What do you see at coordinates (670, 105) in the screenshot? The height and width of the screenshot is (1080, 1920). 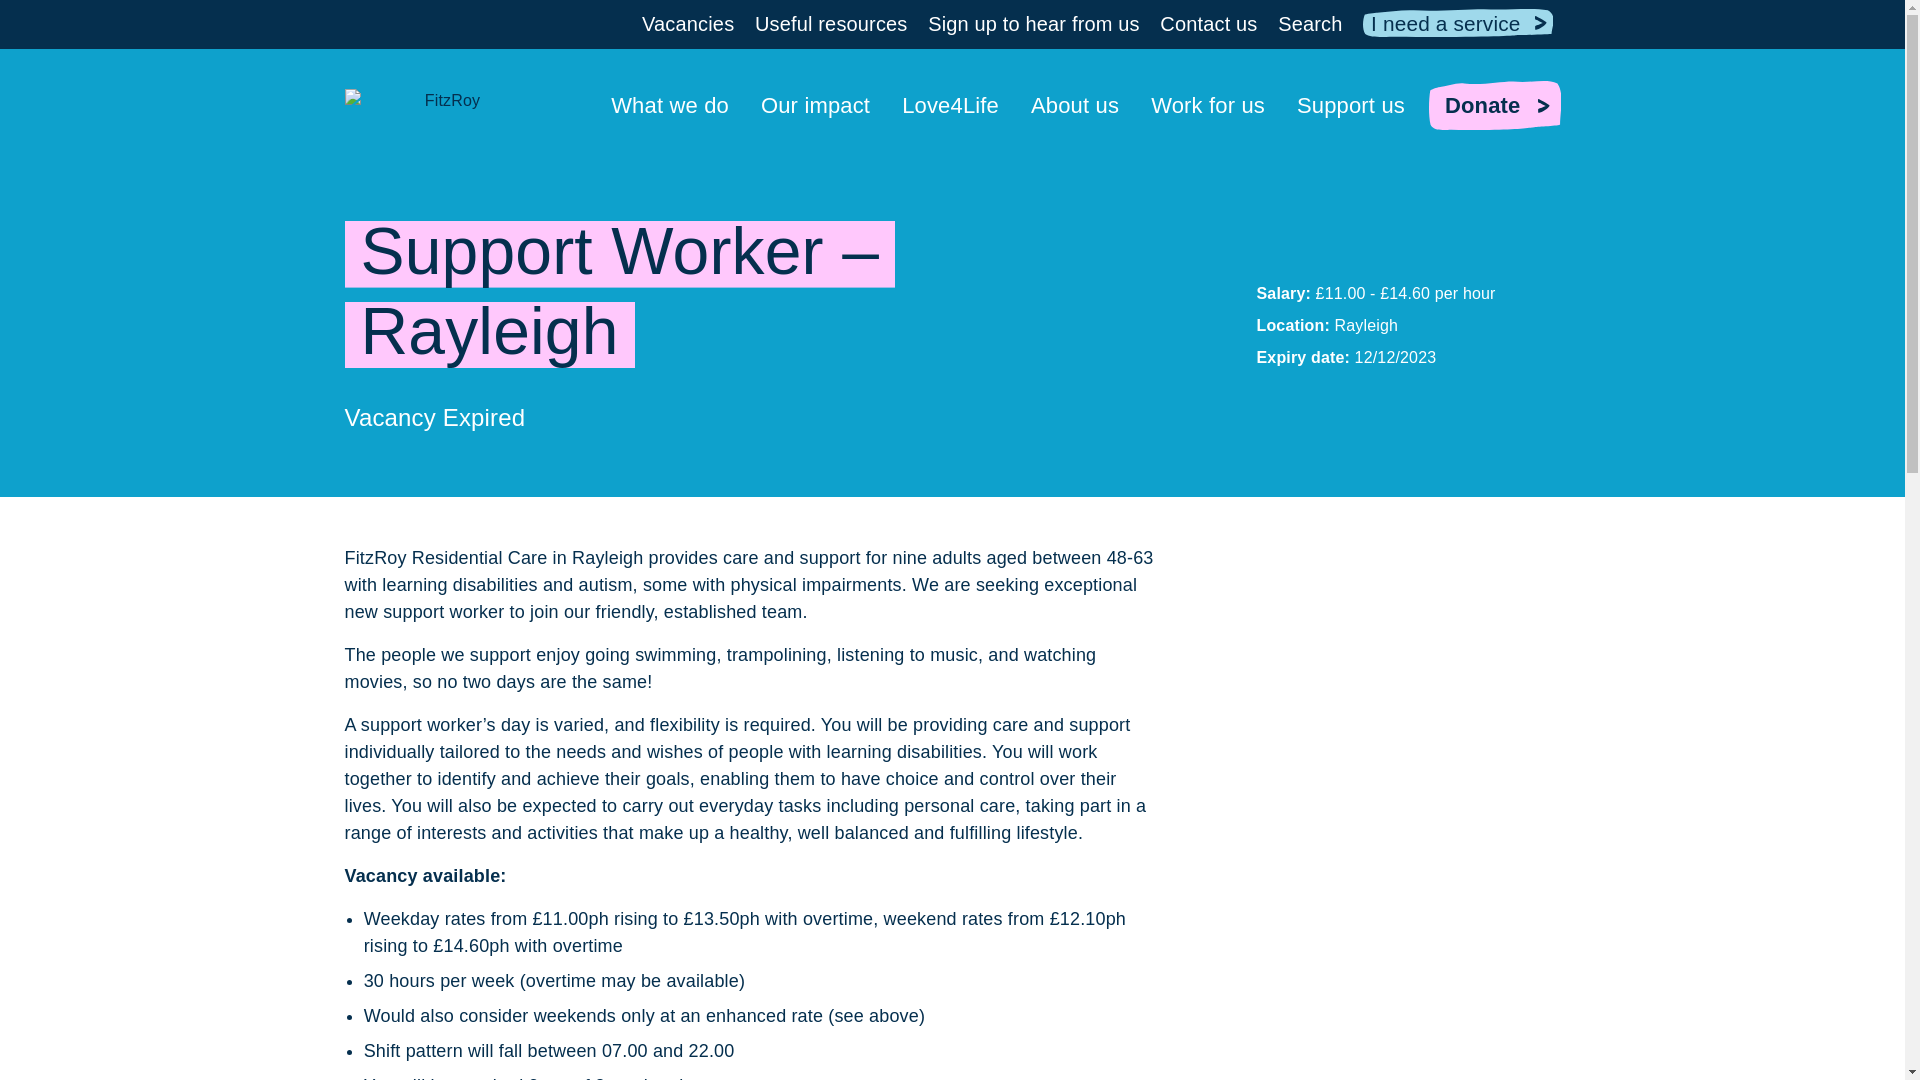 I see `What we do` at bounding box center [670, 105].